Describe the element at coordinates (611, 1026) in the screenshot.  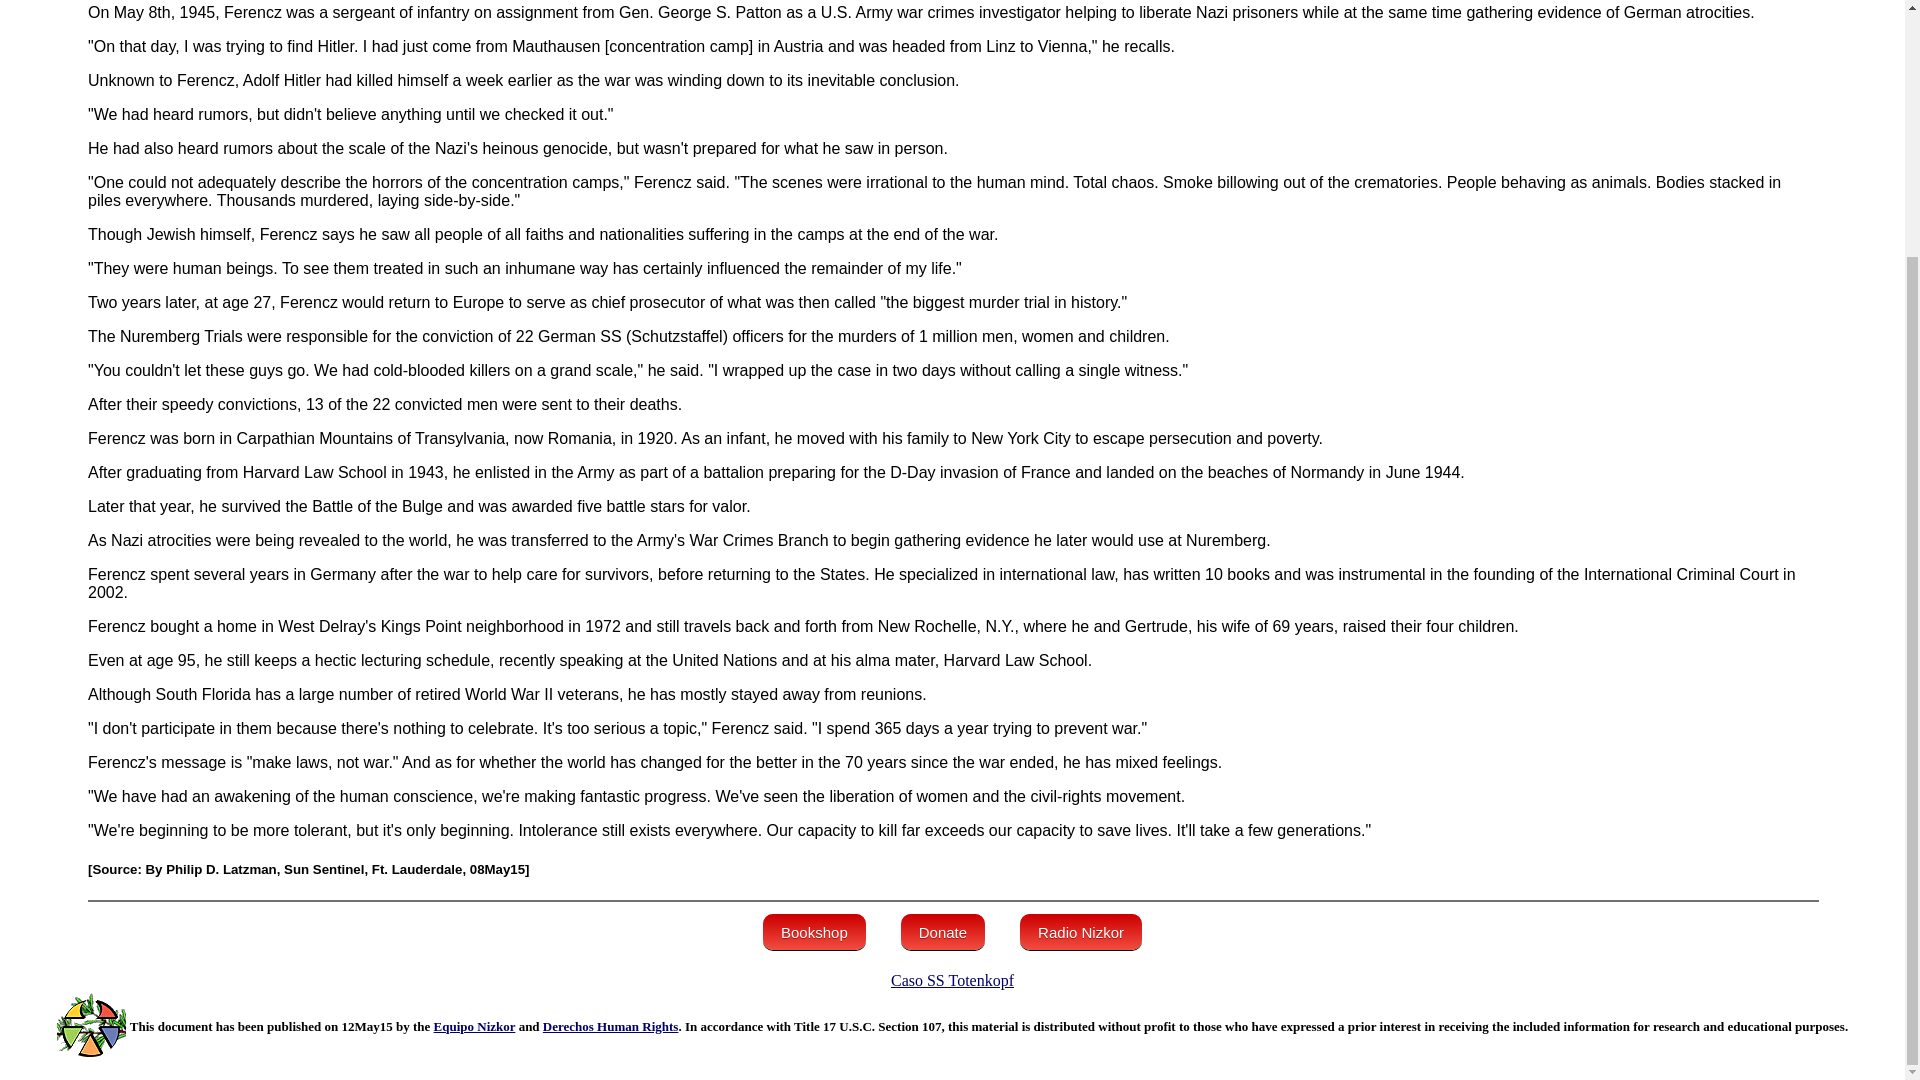
I see `Derechos Human Rights` at that location.